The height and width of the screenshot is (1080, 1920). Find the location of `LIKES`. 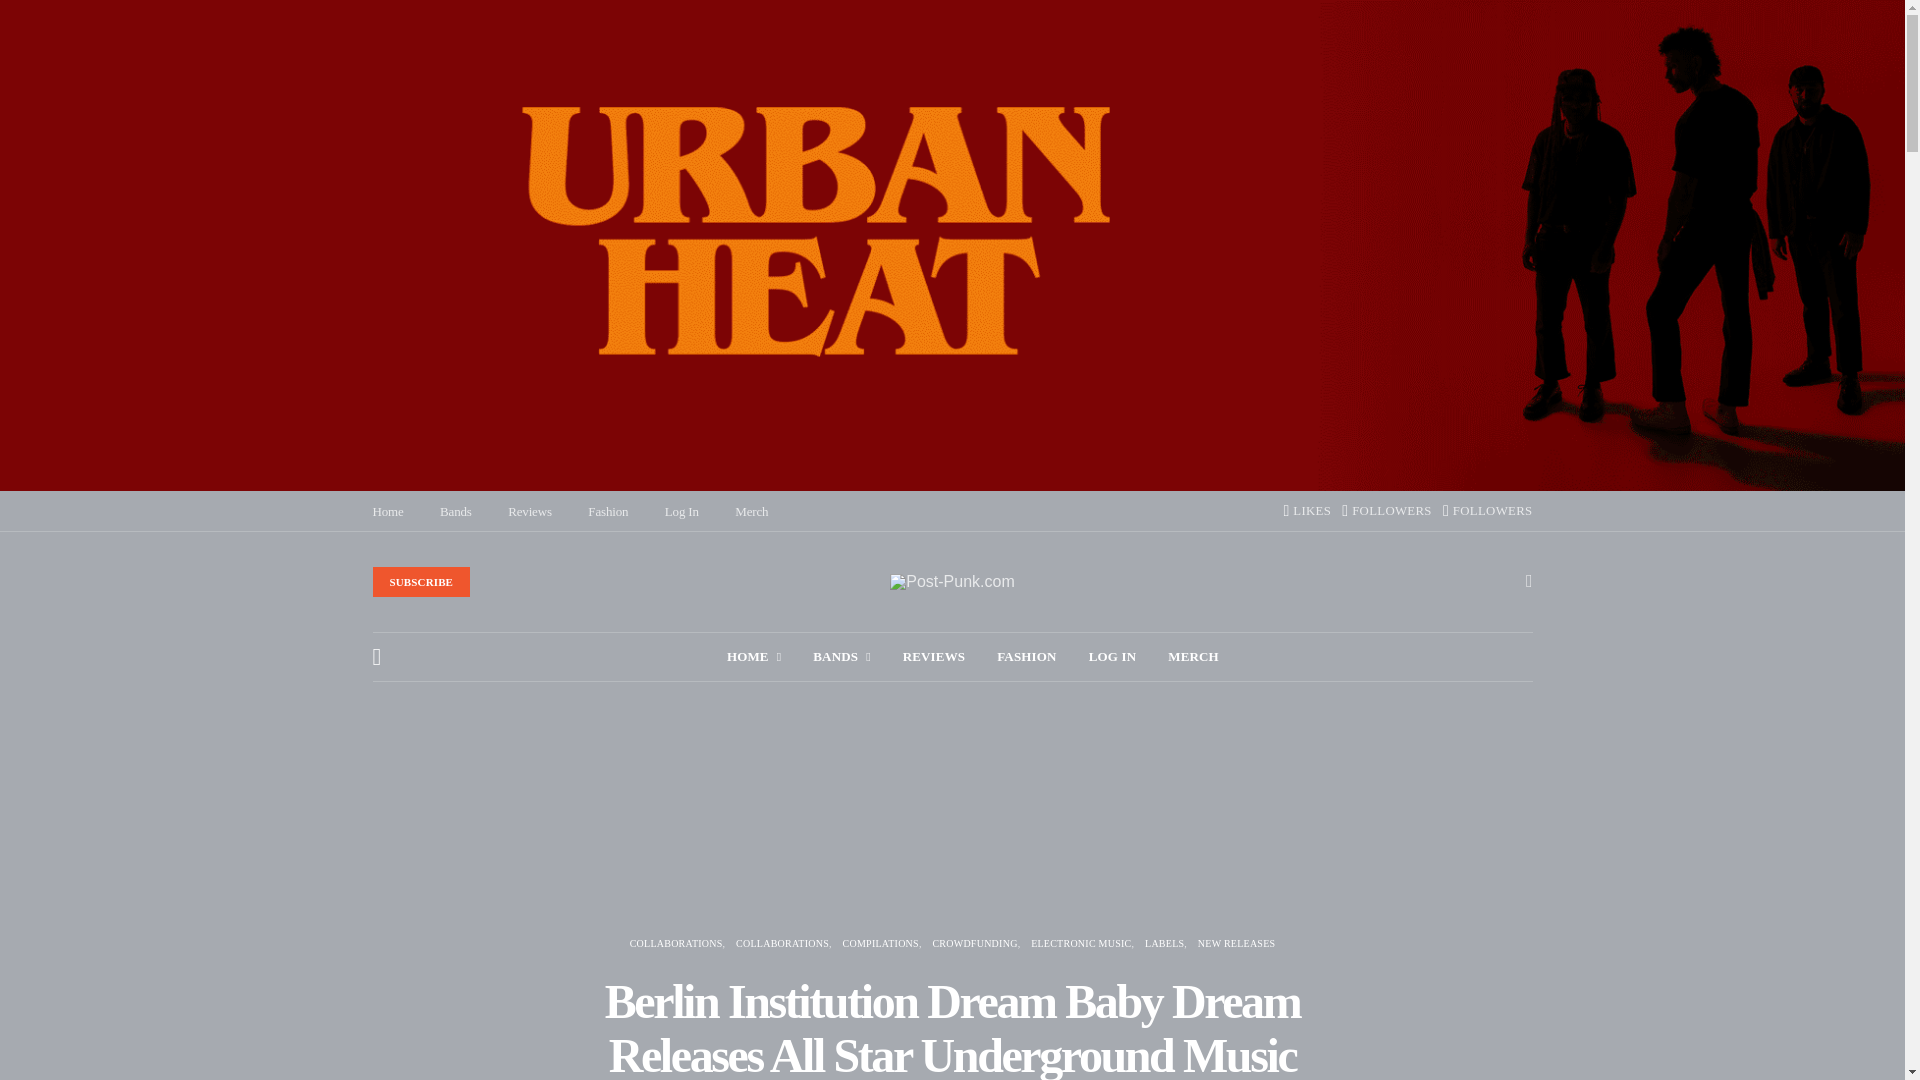

LIKES is located at coordinates (1306, 511).